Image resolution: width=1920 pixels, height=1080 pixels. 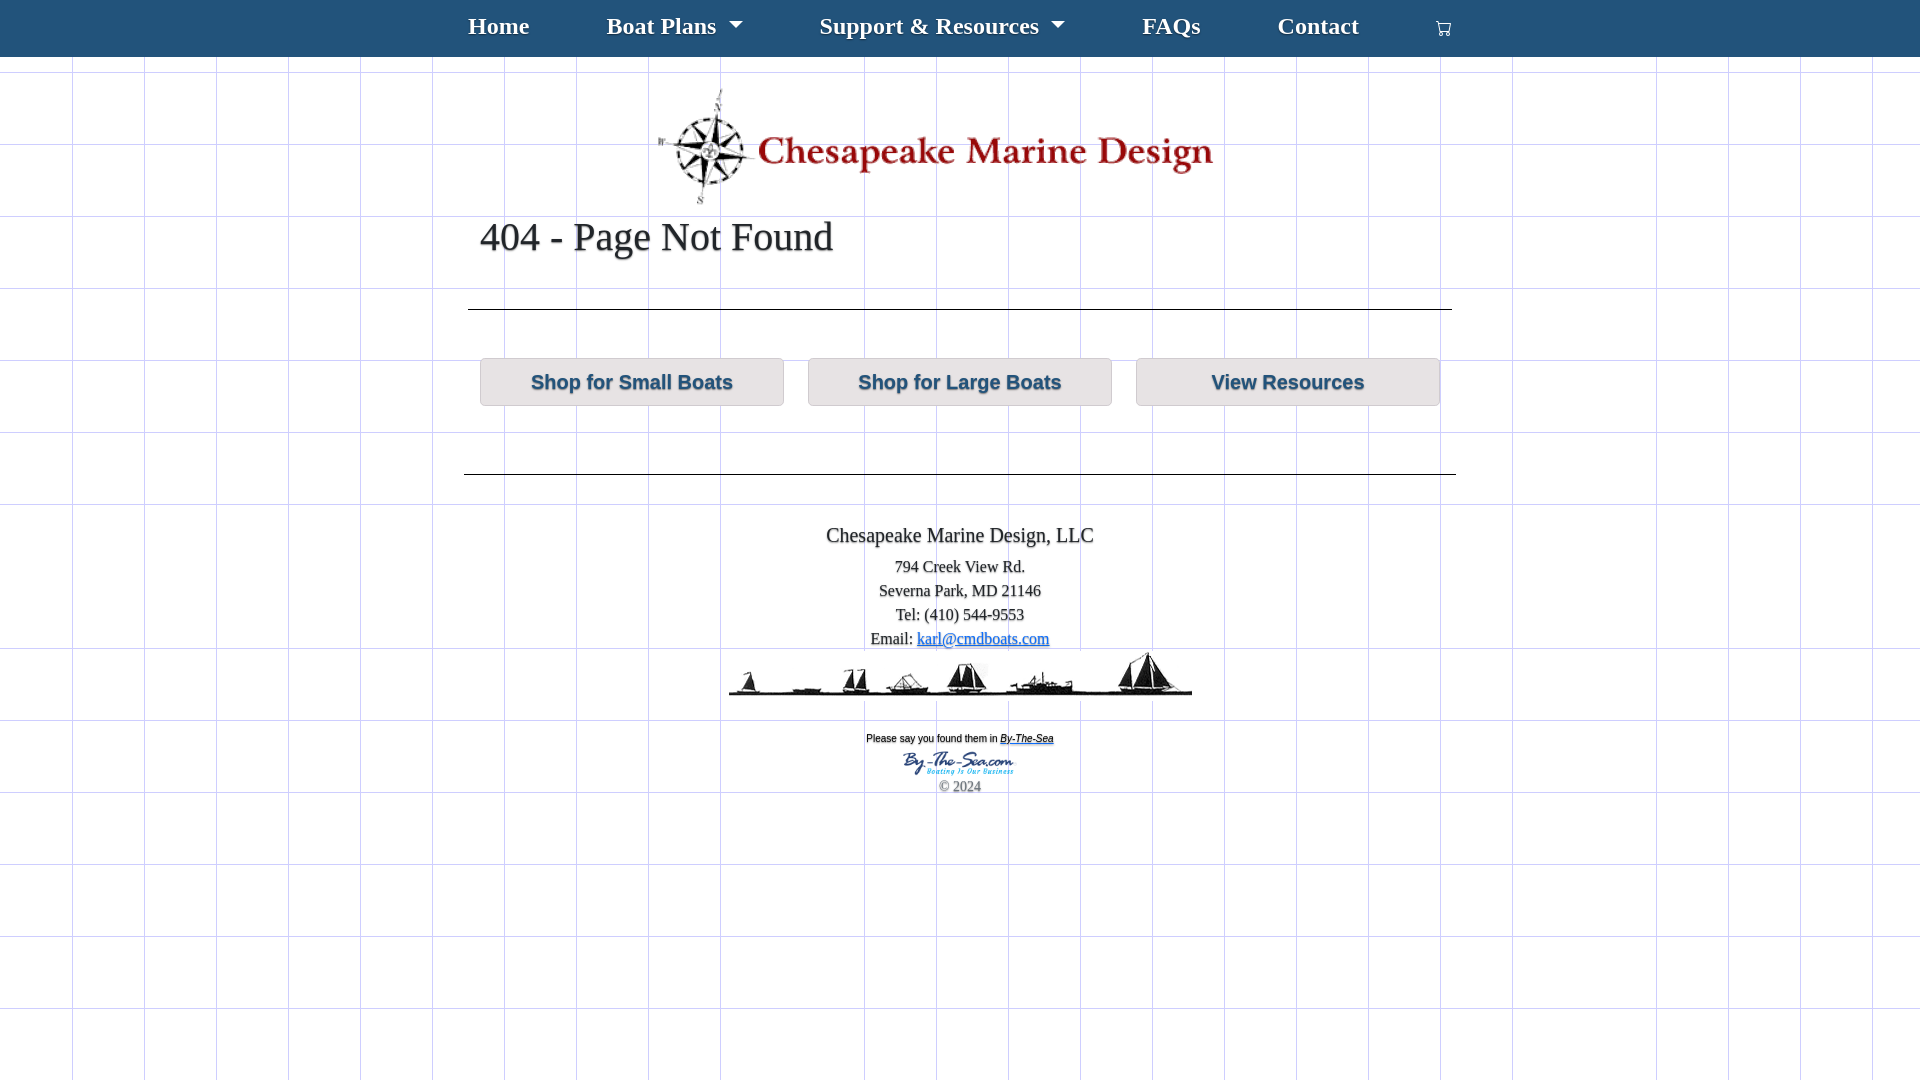 What do you see at coordinates (976, 750) in the screenshot?
I see `By-The-Sea` at bounding box center [976, 750].